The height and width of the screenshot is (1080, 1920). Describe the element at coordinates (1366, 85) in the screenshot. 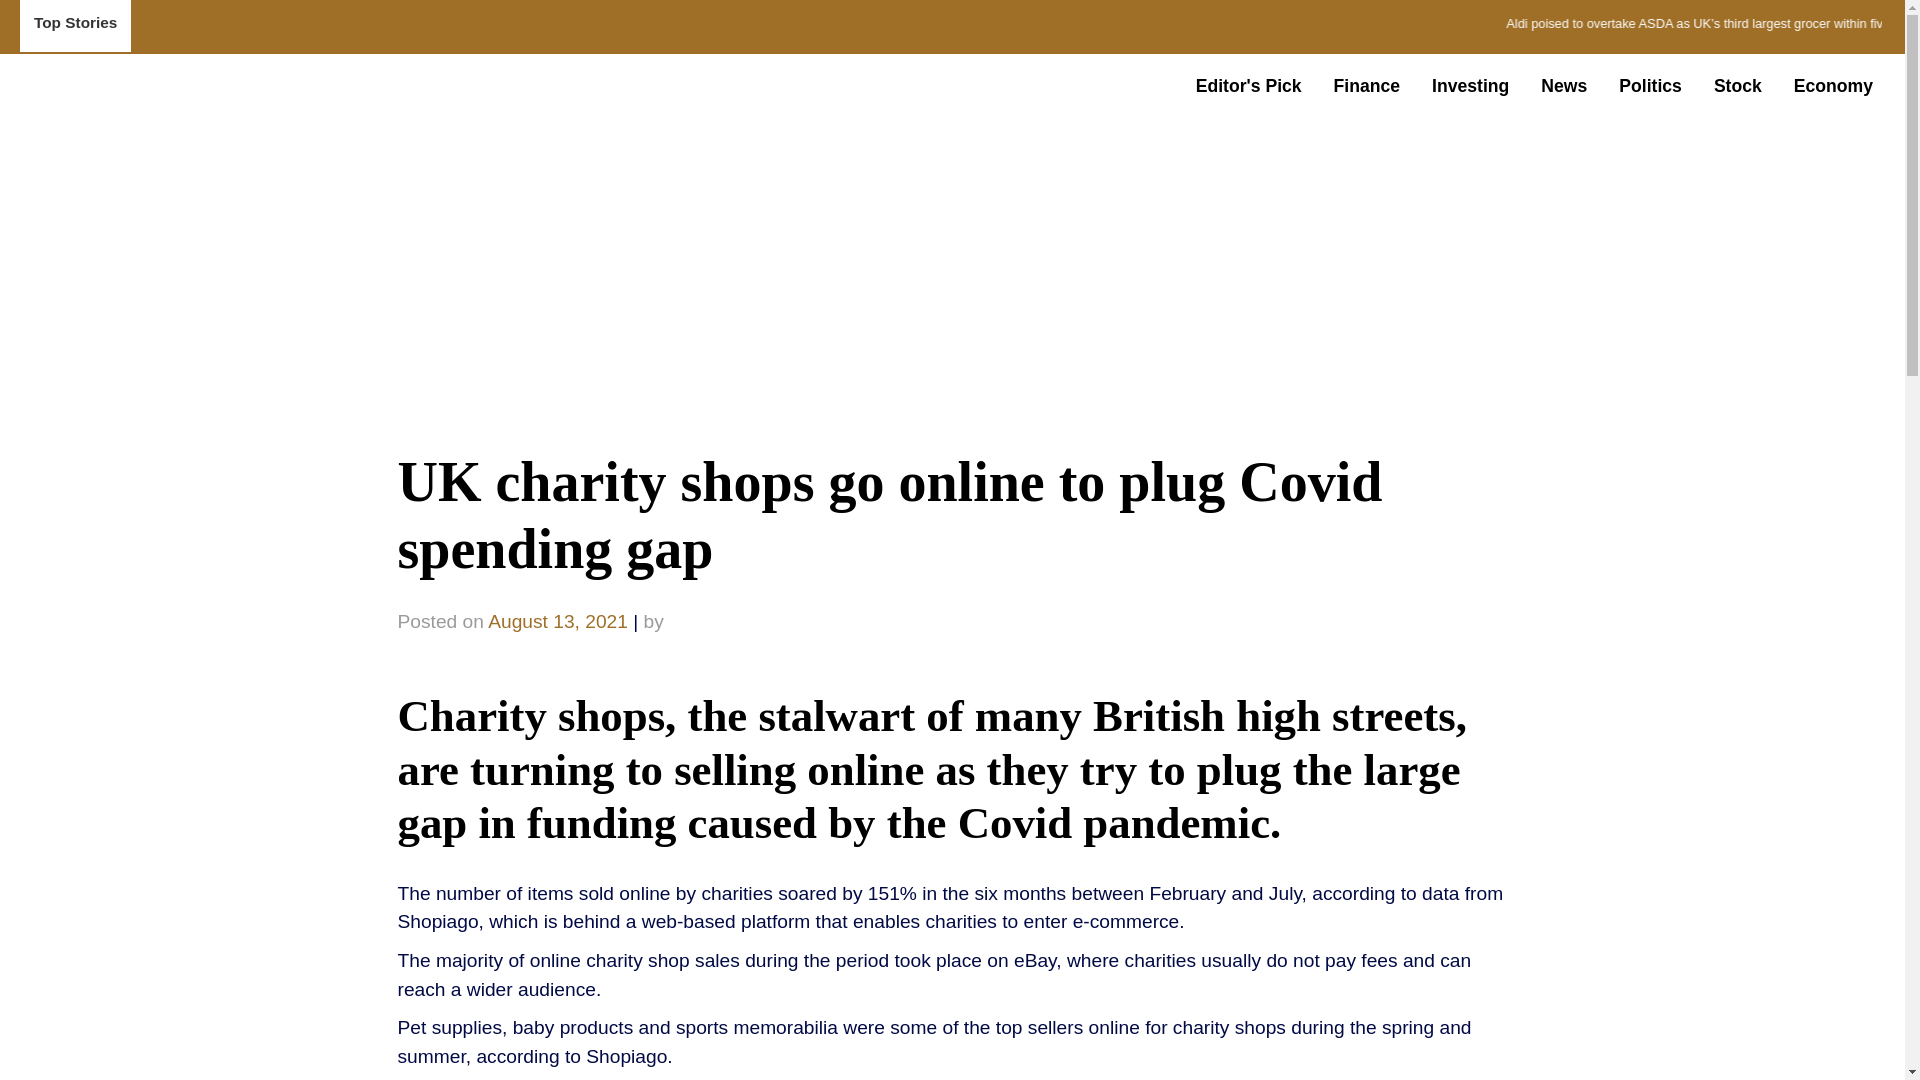

I see `Finance` at that location.